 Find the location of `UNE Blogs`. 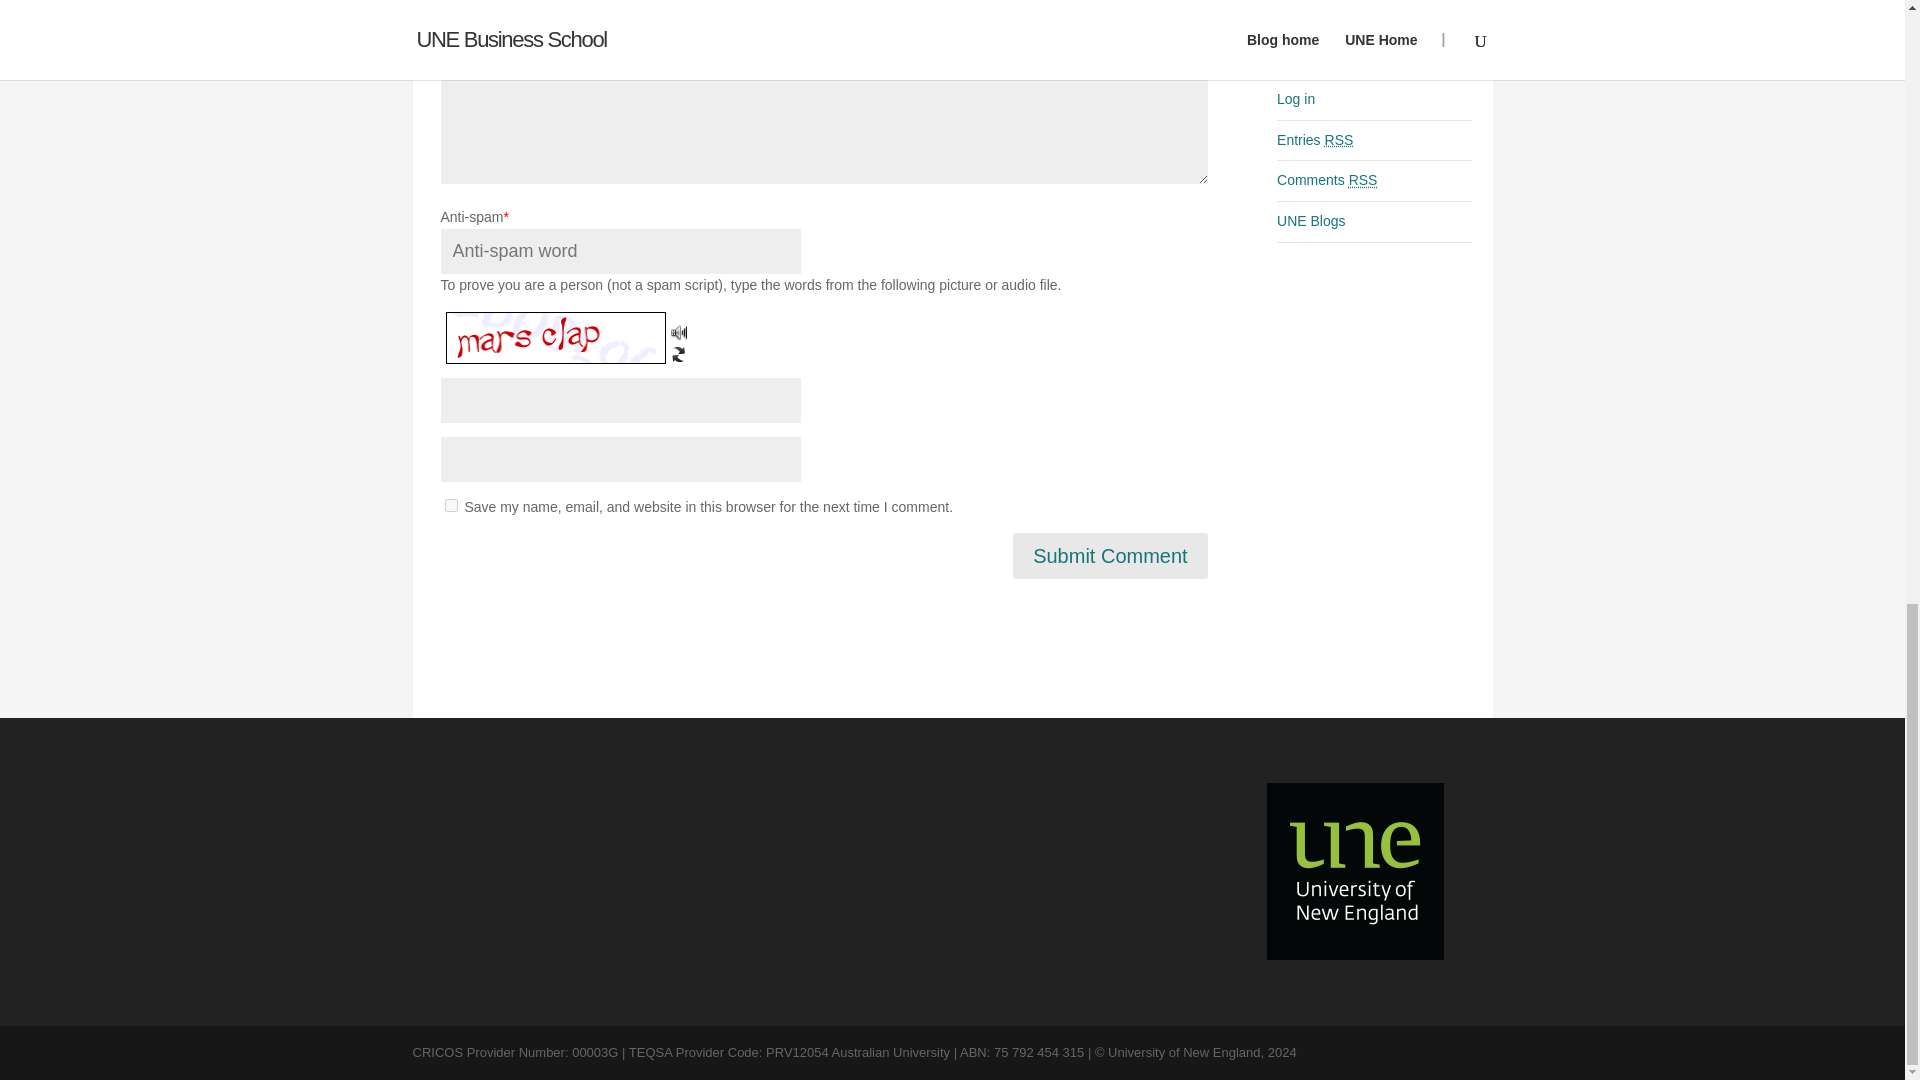

UNE Blogs is located at coordinates (1310, 220).